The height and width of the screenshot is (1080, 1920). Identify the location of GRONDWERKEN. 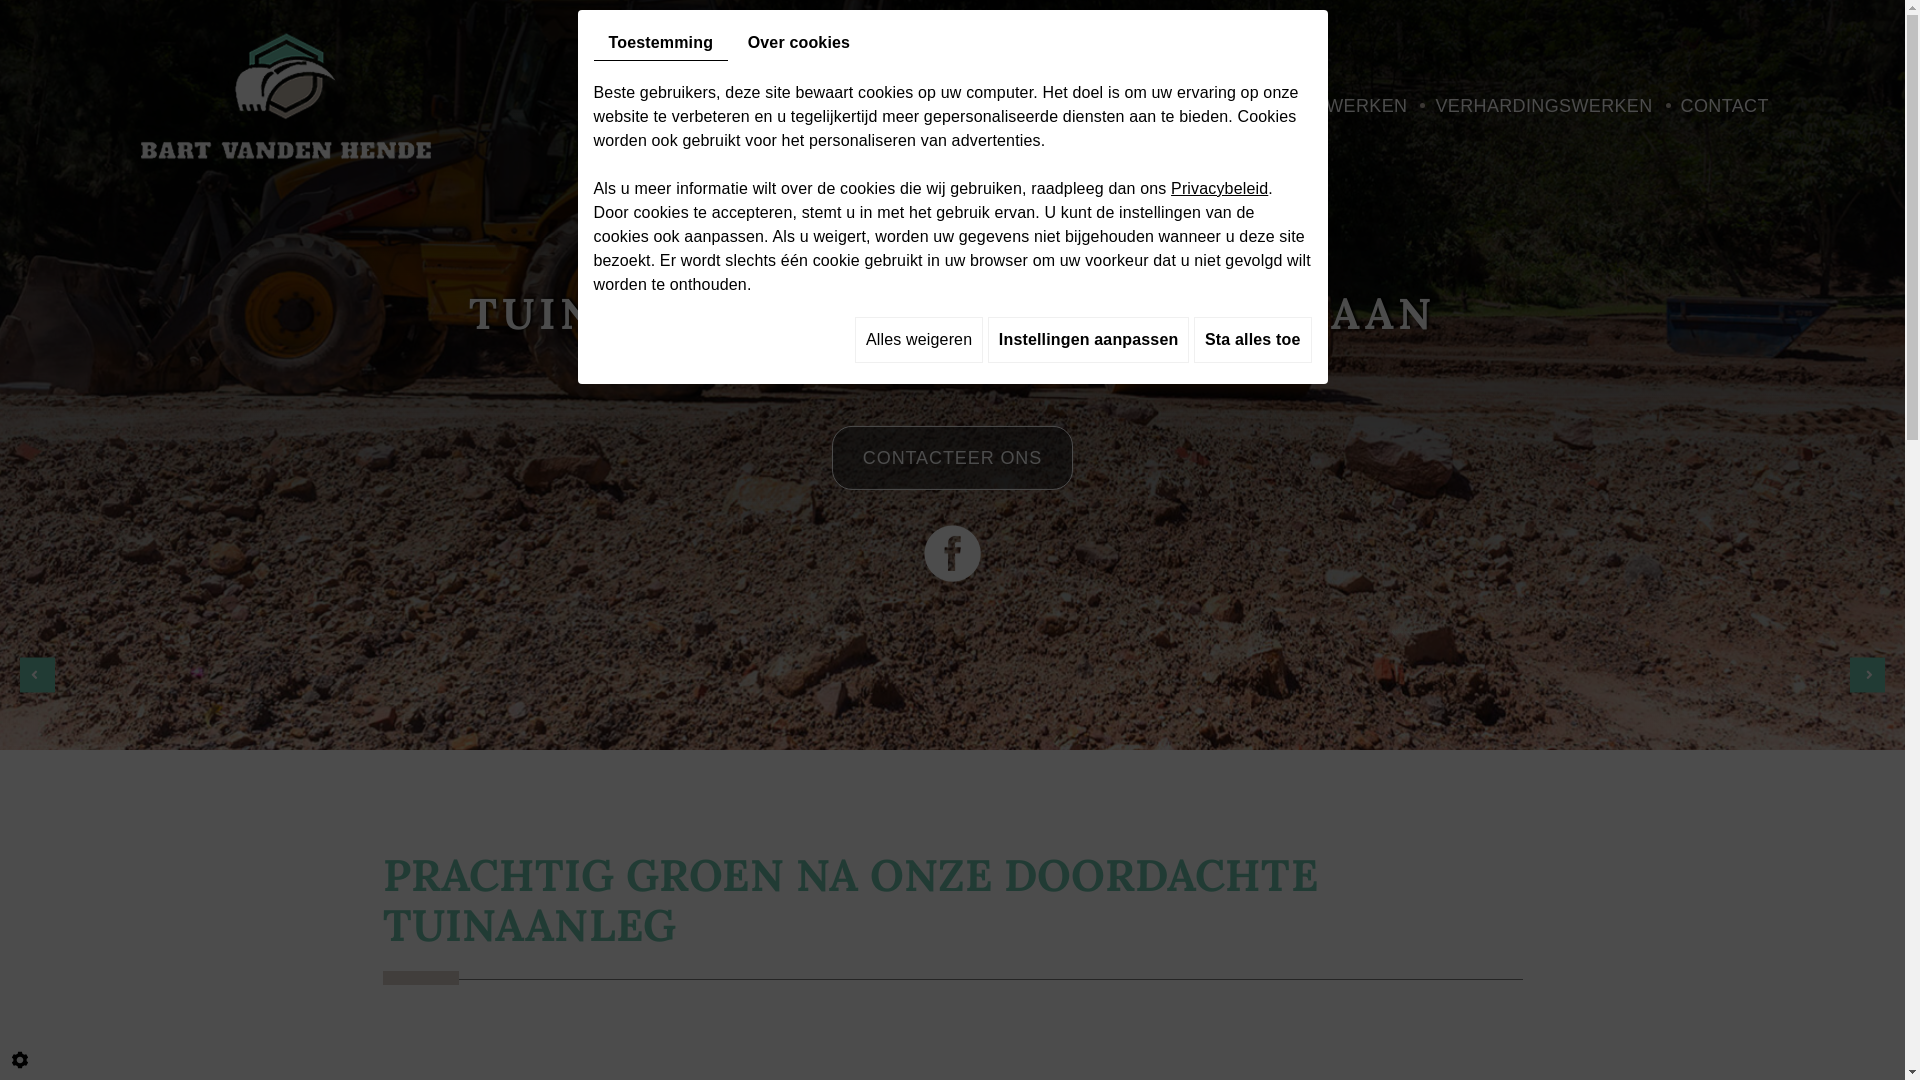
(1109, 105).